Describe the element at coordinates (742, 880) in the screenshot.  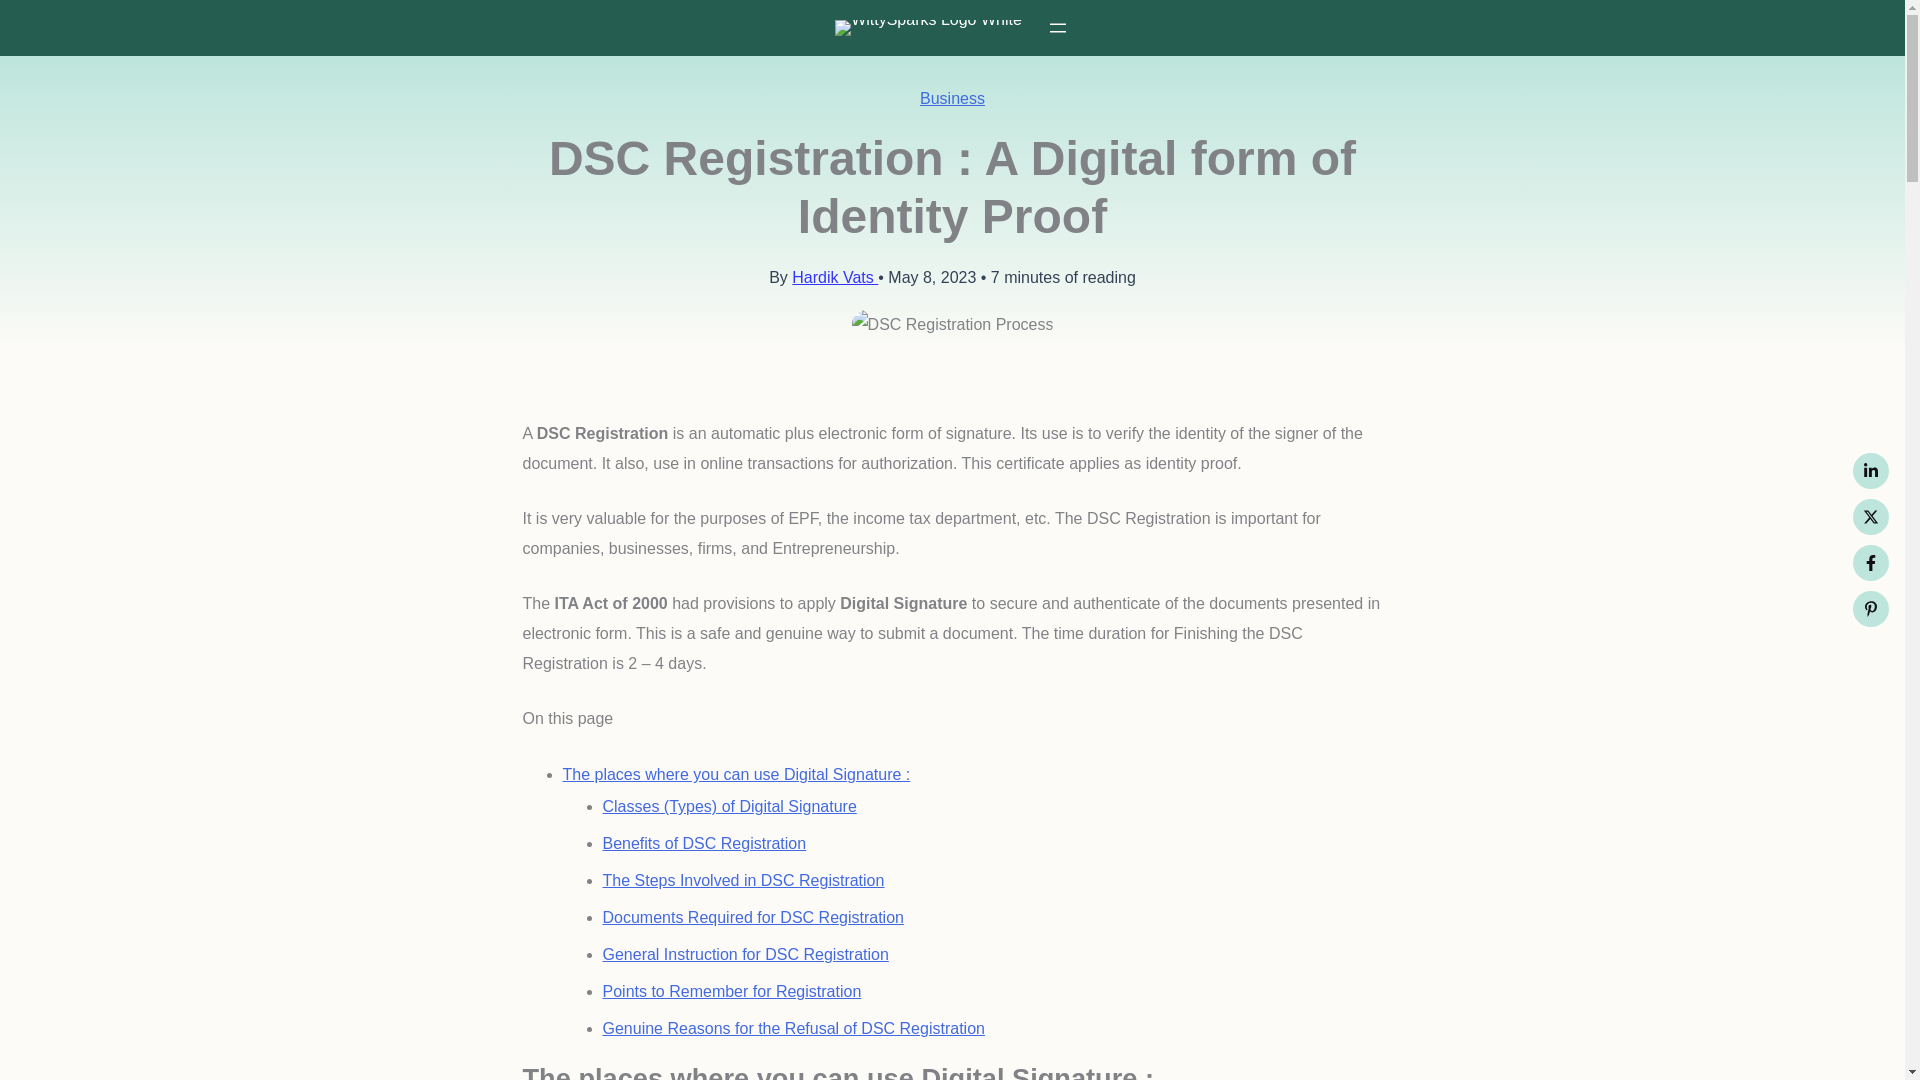
I see `The Steps Involved in DSC Registration` at that location.